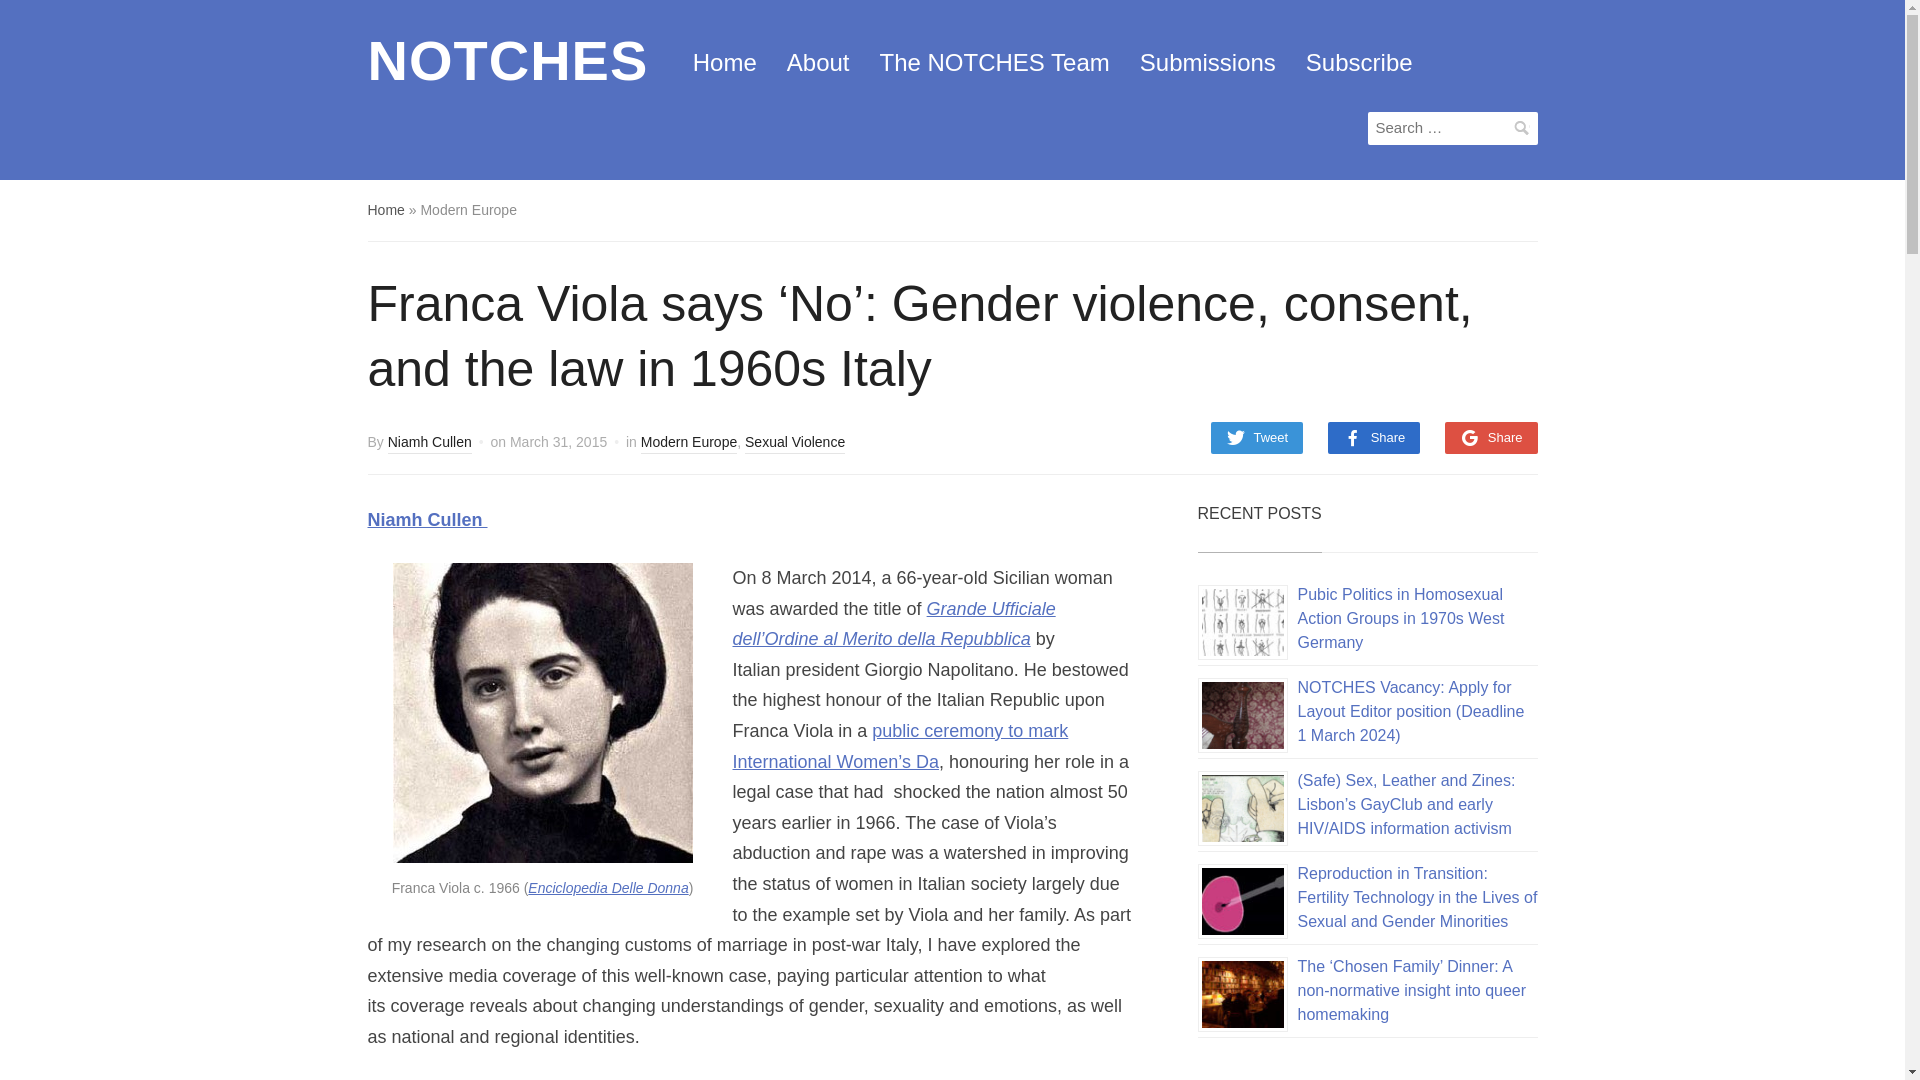 The height and width of the screenshot is (1080, 1920). Describe the element at coordinates (430, 444) in the screenshot. I see `Niamh Cullen` at that location.